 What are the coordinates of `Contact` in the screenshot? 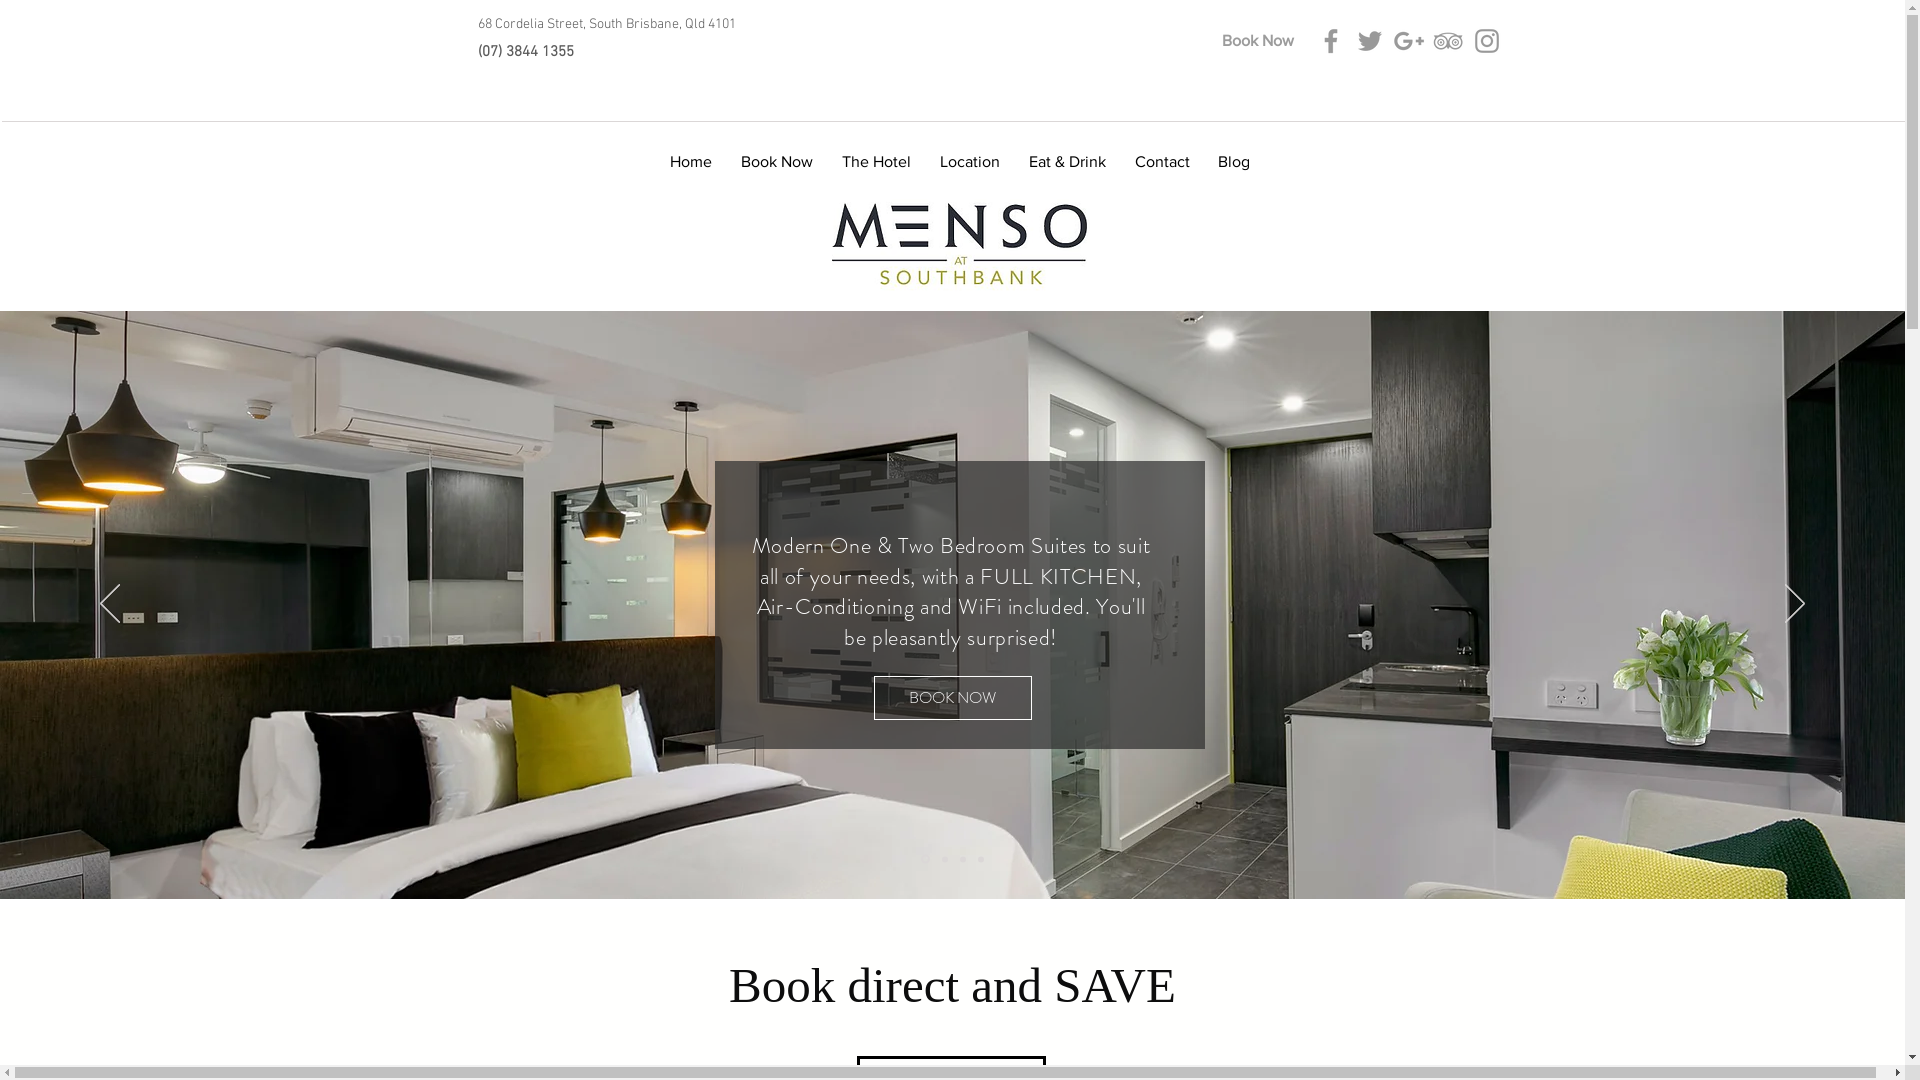 It's located at (1162, 153).